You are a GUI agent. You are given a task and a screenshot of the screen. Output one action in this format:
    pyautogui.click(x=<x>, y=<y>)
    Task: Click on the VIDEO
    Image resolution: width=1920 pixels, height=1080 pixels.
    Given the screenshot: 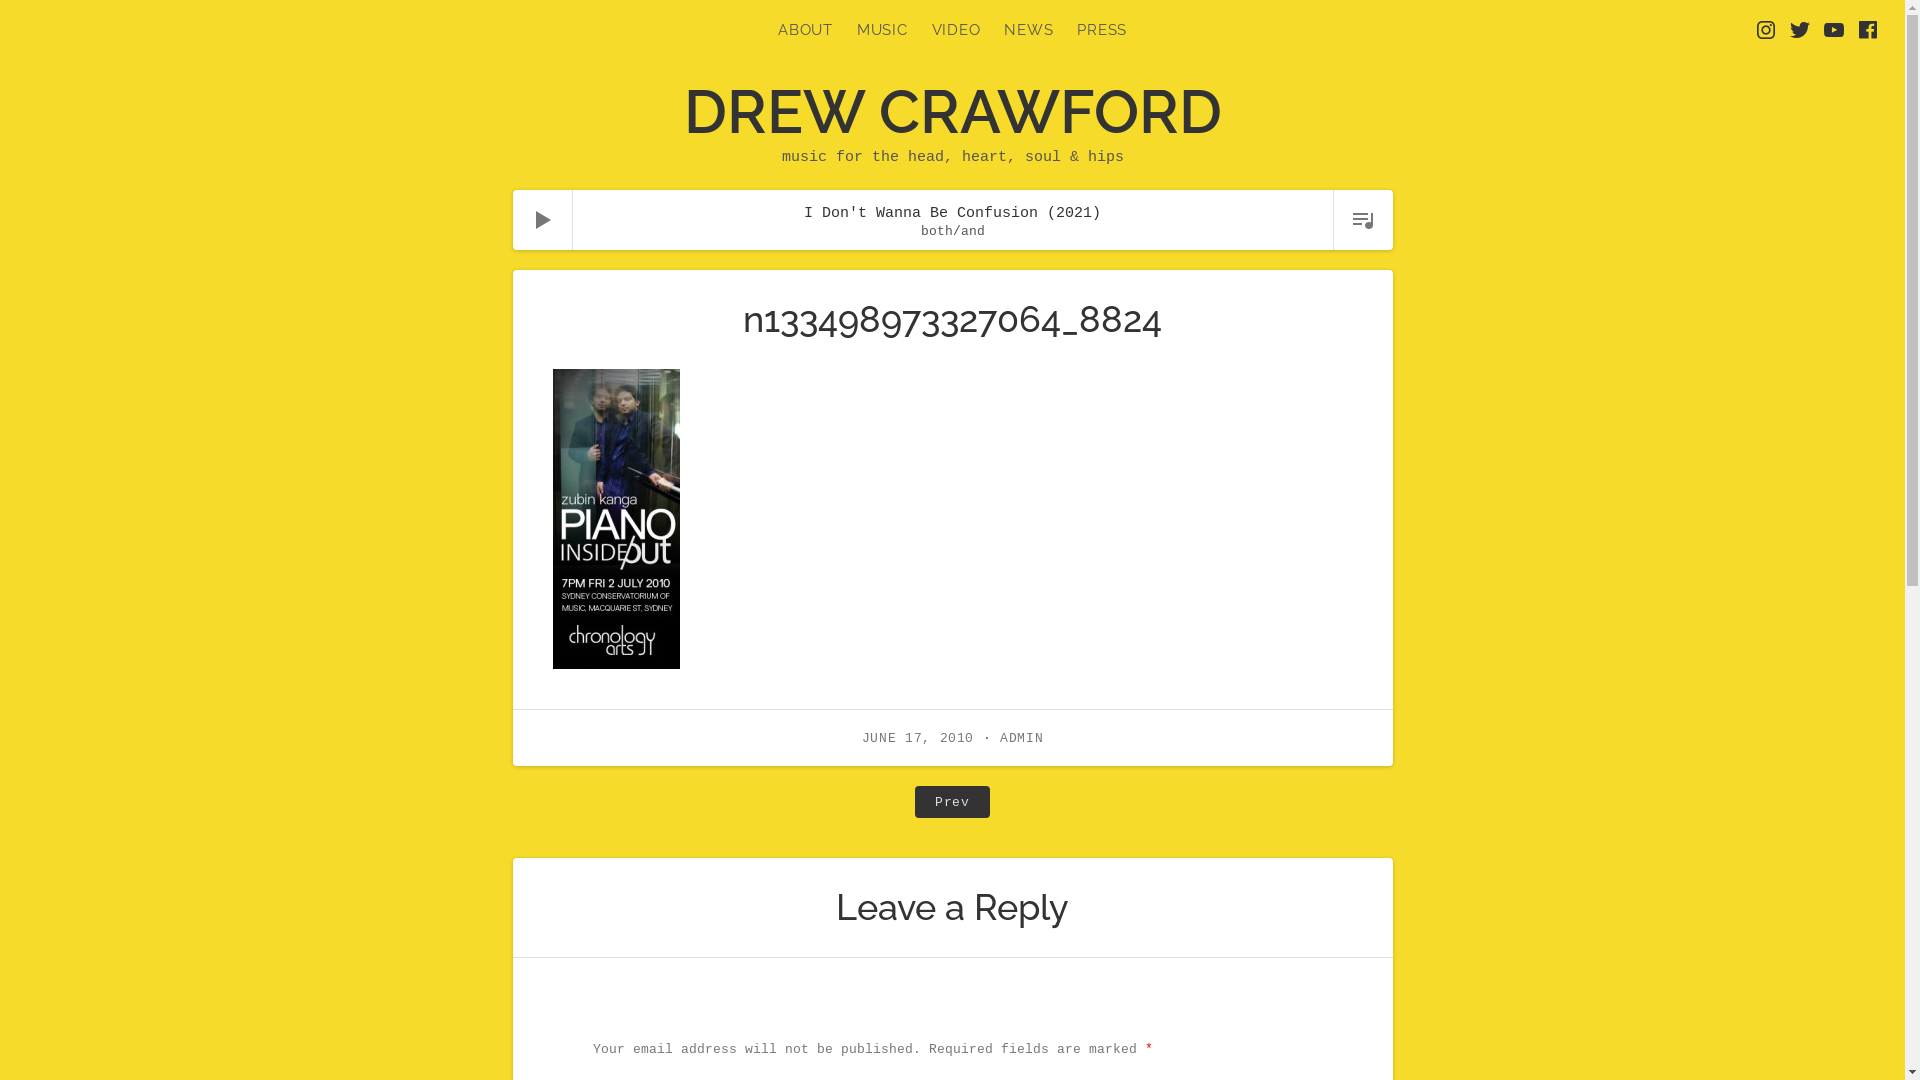 What is the action you would take?
    pyautogui.click(x=956, y=30)
    